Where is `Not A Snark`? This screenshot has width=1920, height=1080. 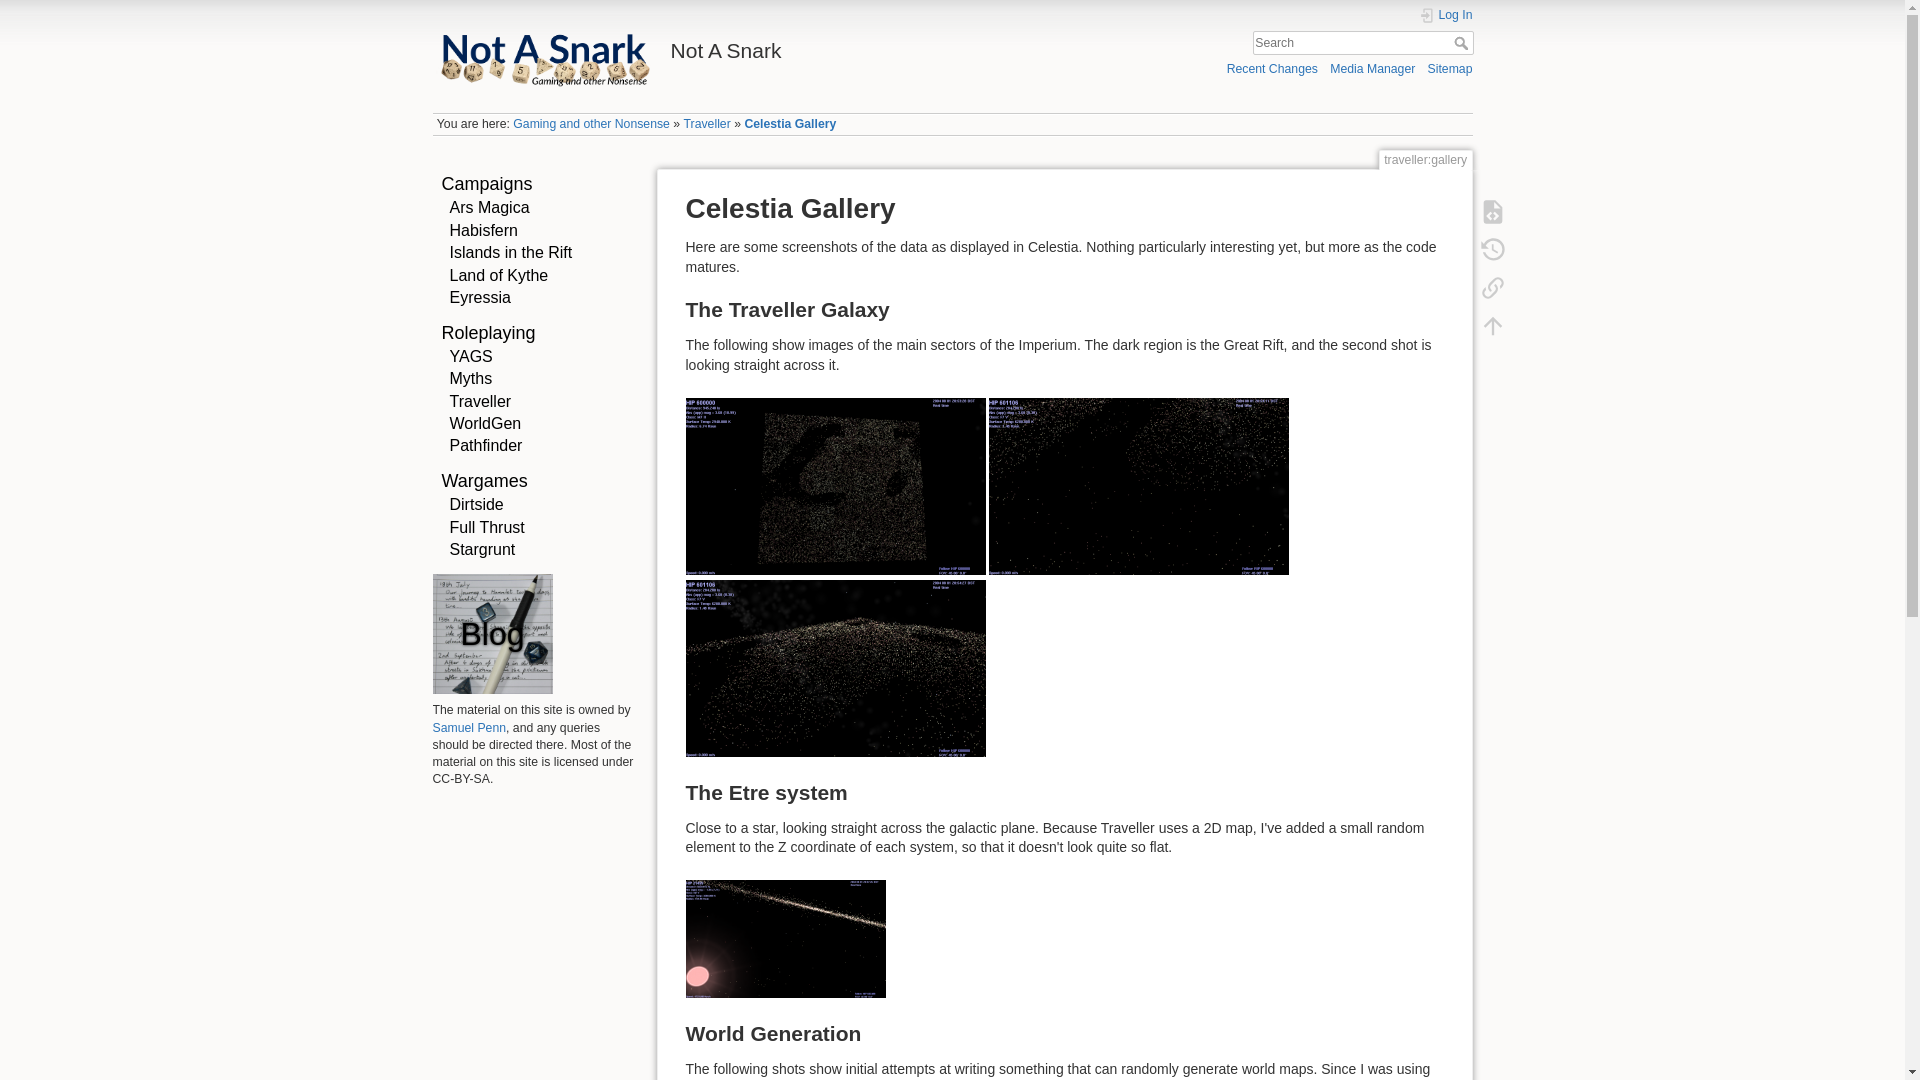 Not A Snark is located at coordinates (687, 45).